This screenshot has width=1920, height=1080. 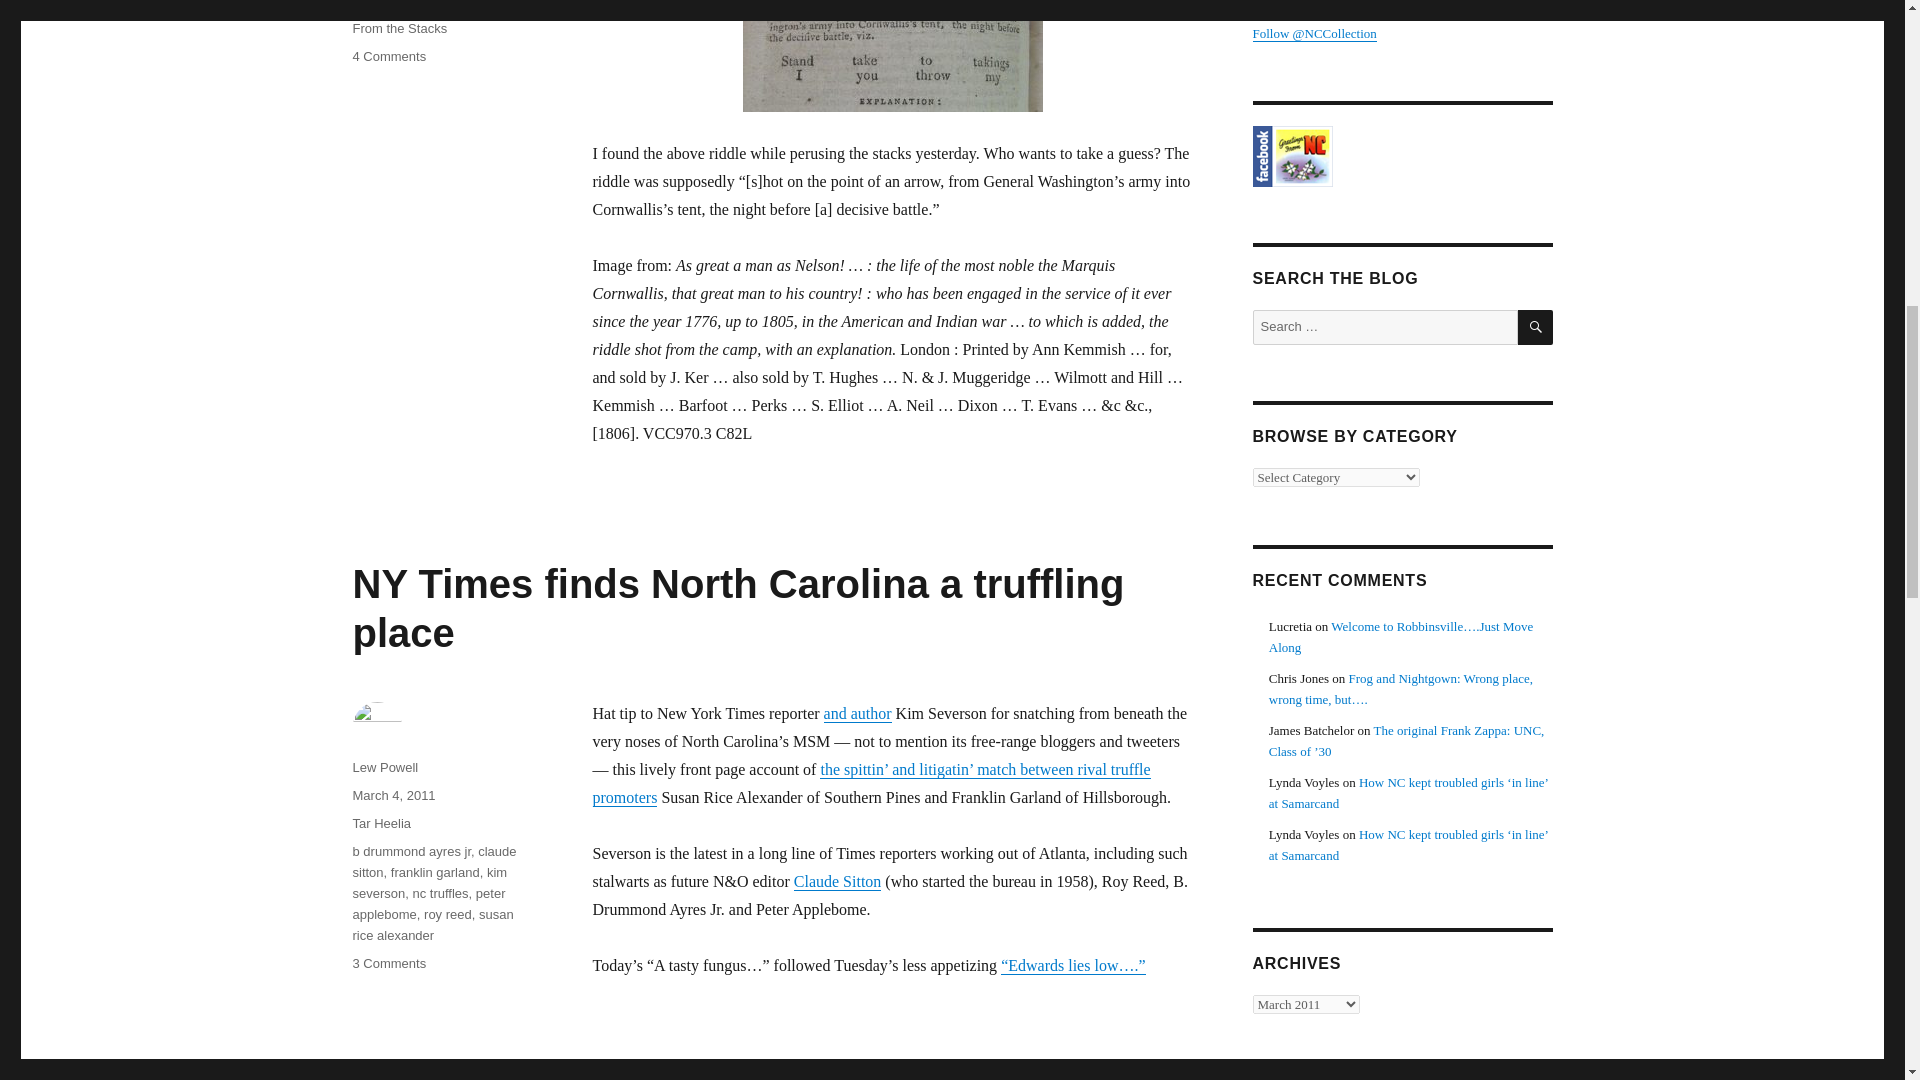 I want to click on b drummond ayres jr, so click(x=410, y=850).